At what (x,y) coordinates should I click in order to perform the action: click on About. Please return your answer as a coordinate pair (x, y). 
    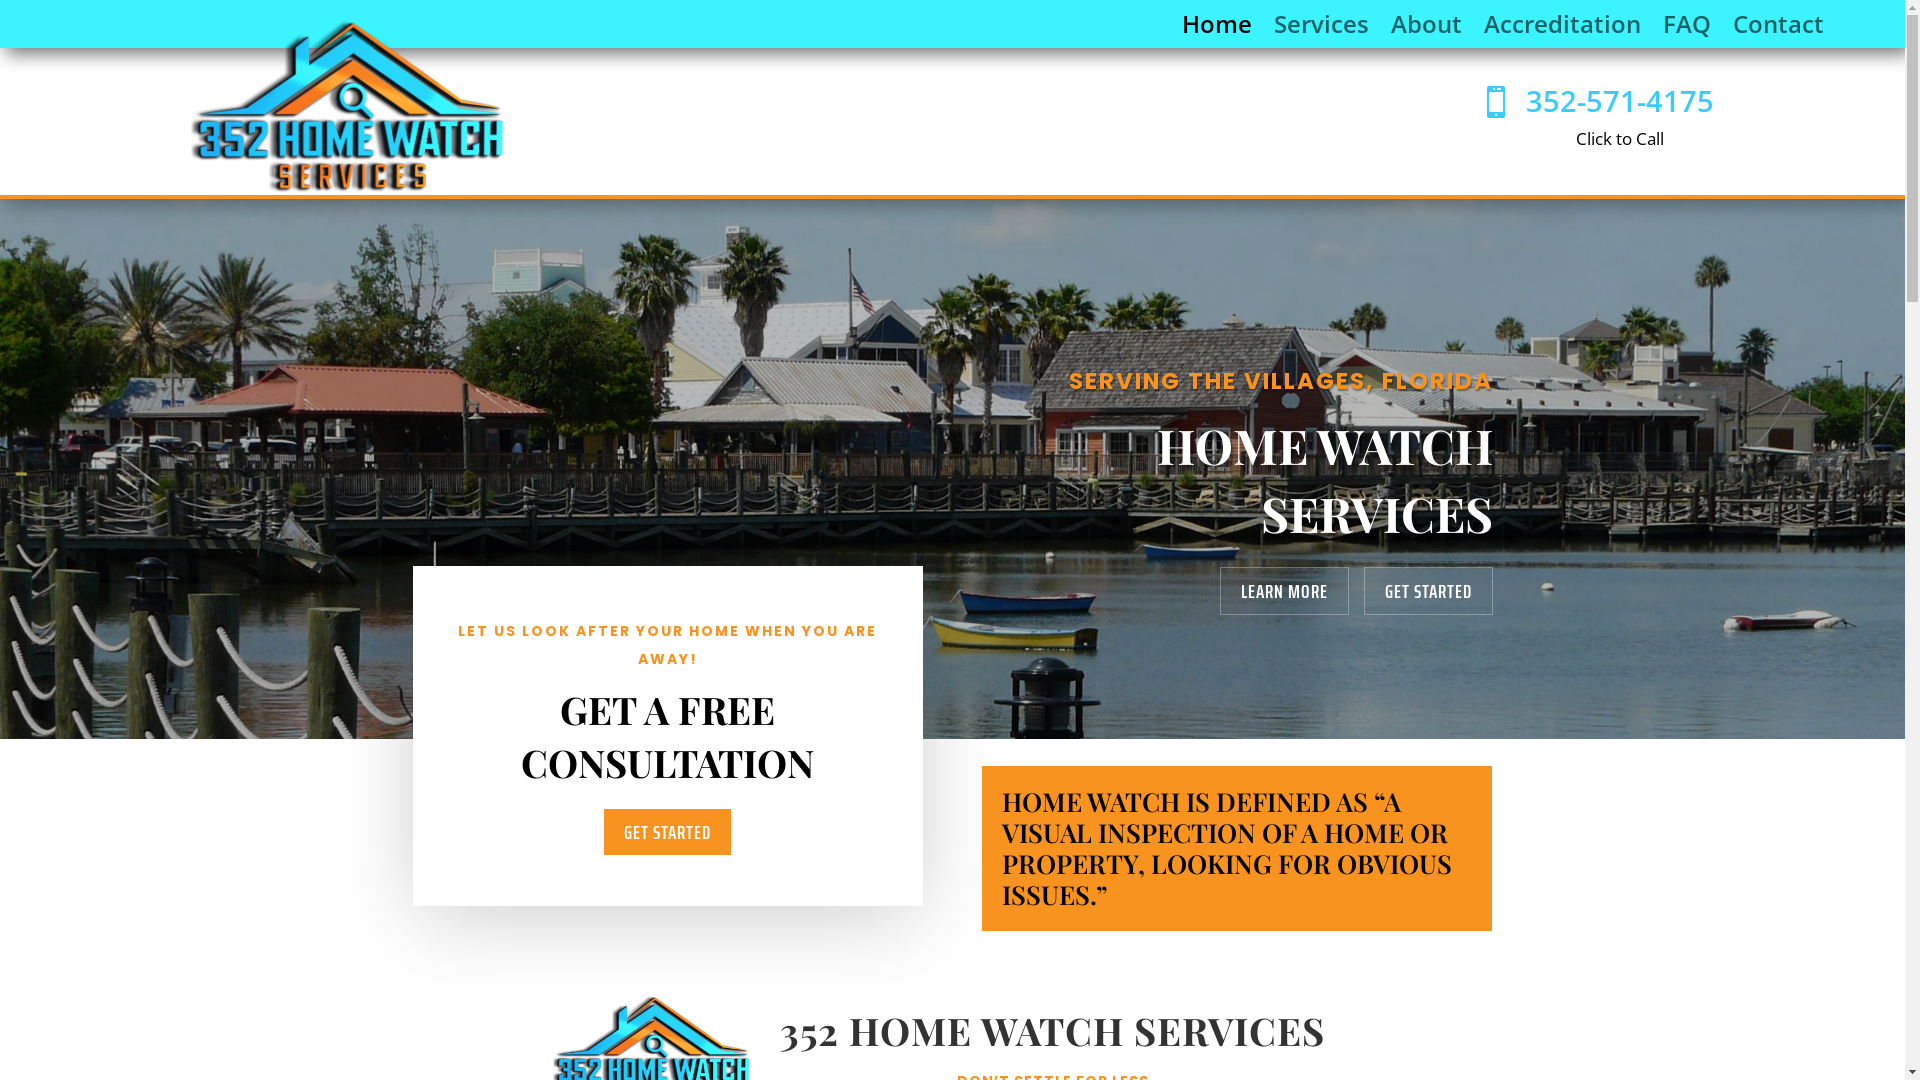
    Looking at the image, I should click on (1426, 28).